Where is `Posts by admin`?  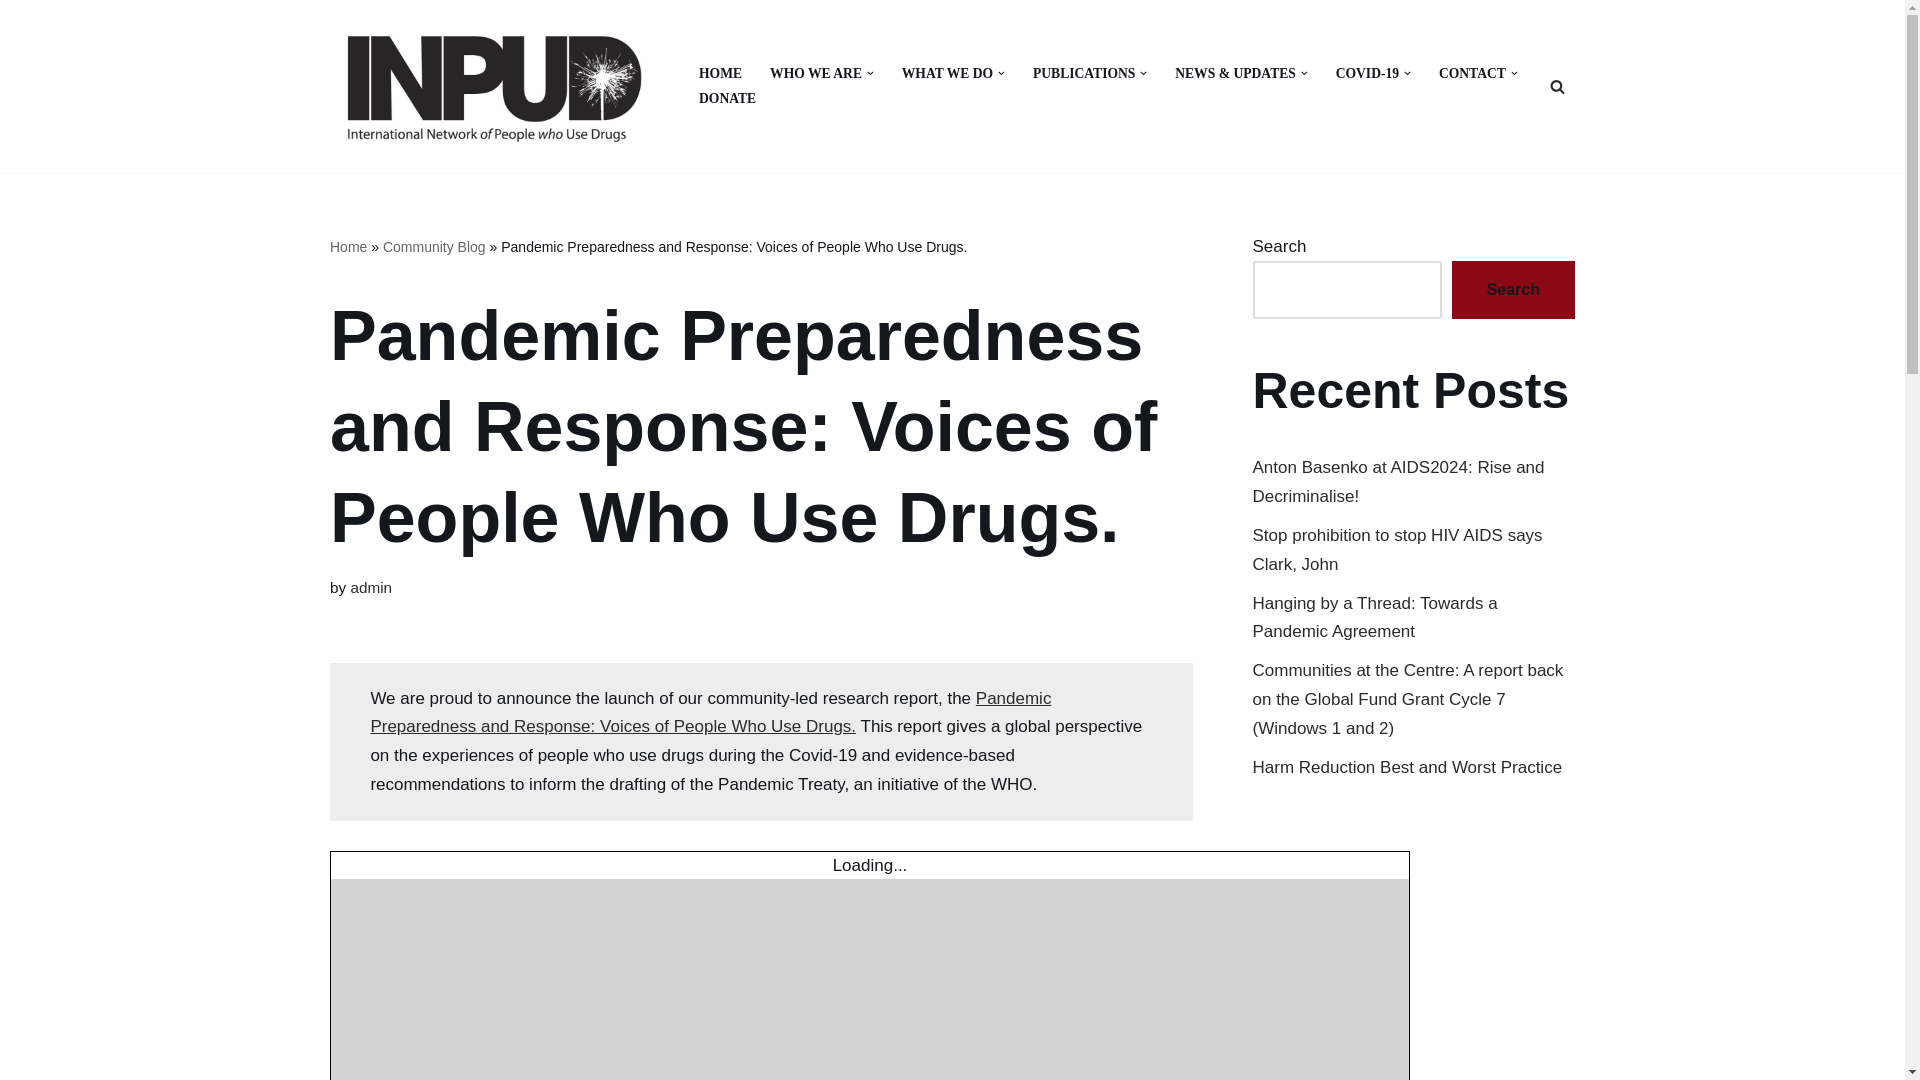 Posts by admin is located at coordinates (370, 587).